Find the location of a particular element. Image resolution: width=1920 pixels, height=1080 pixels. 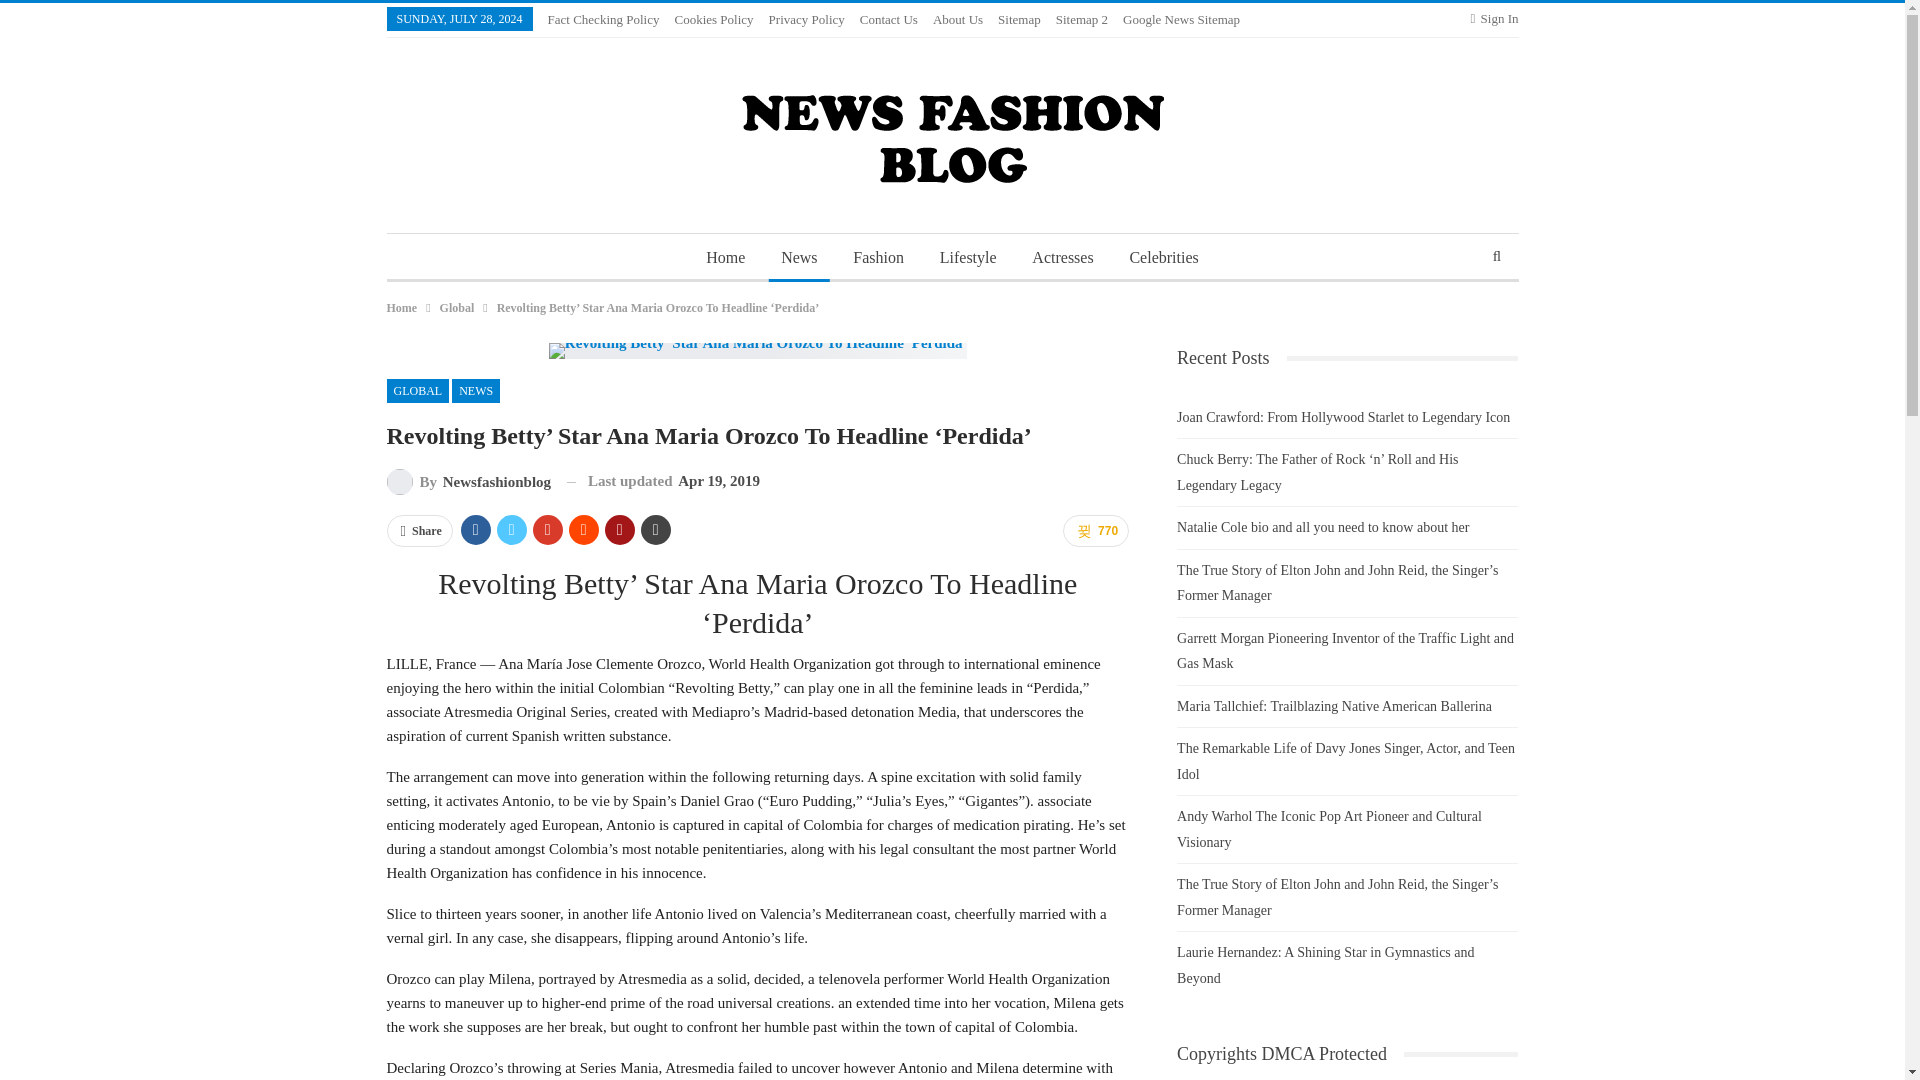

Cookies Policy is located at coordinates (712, 19).